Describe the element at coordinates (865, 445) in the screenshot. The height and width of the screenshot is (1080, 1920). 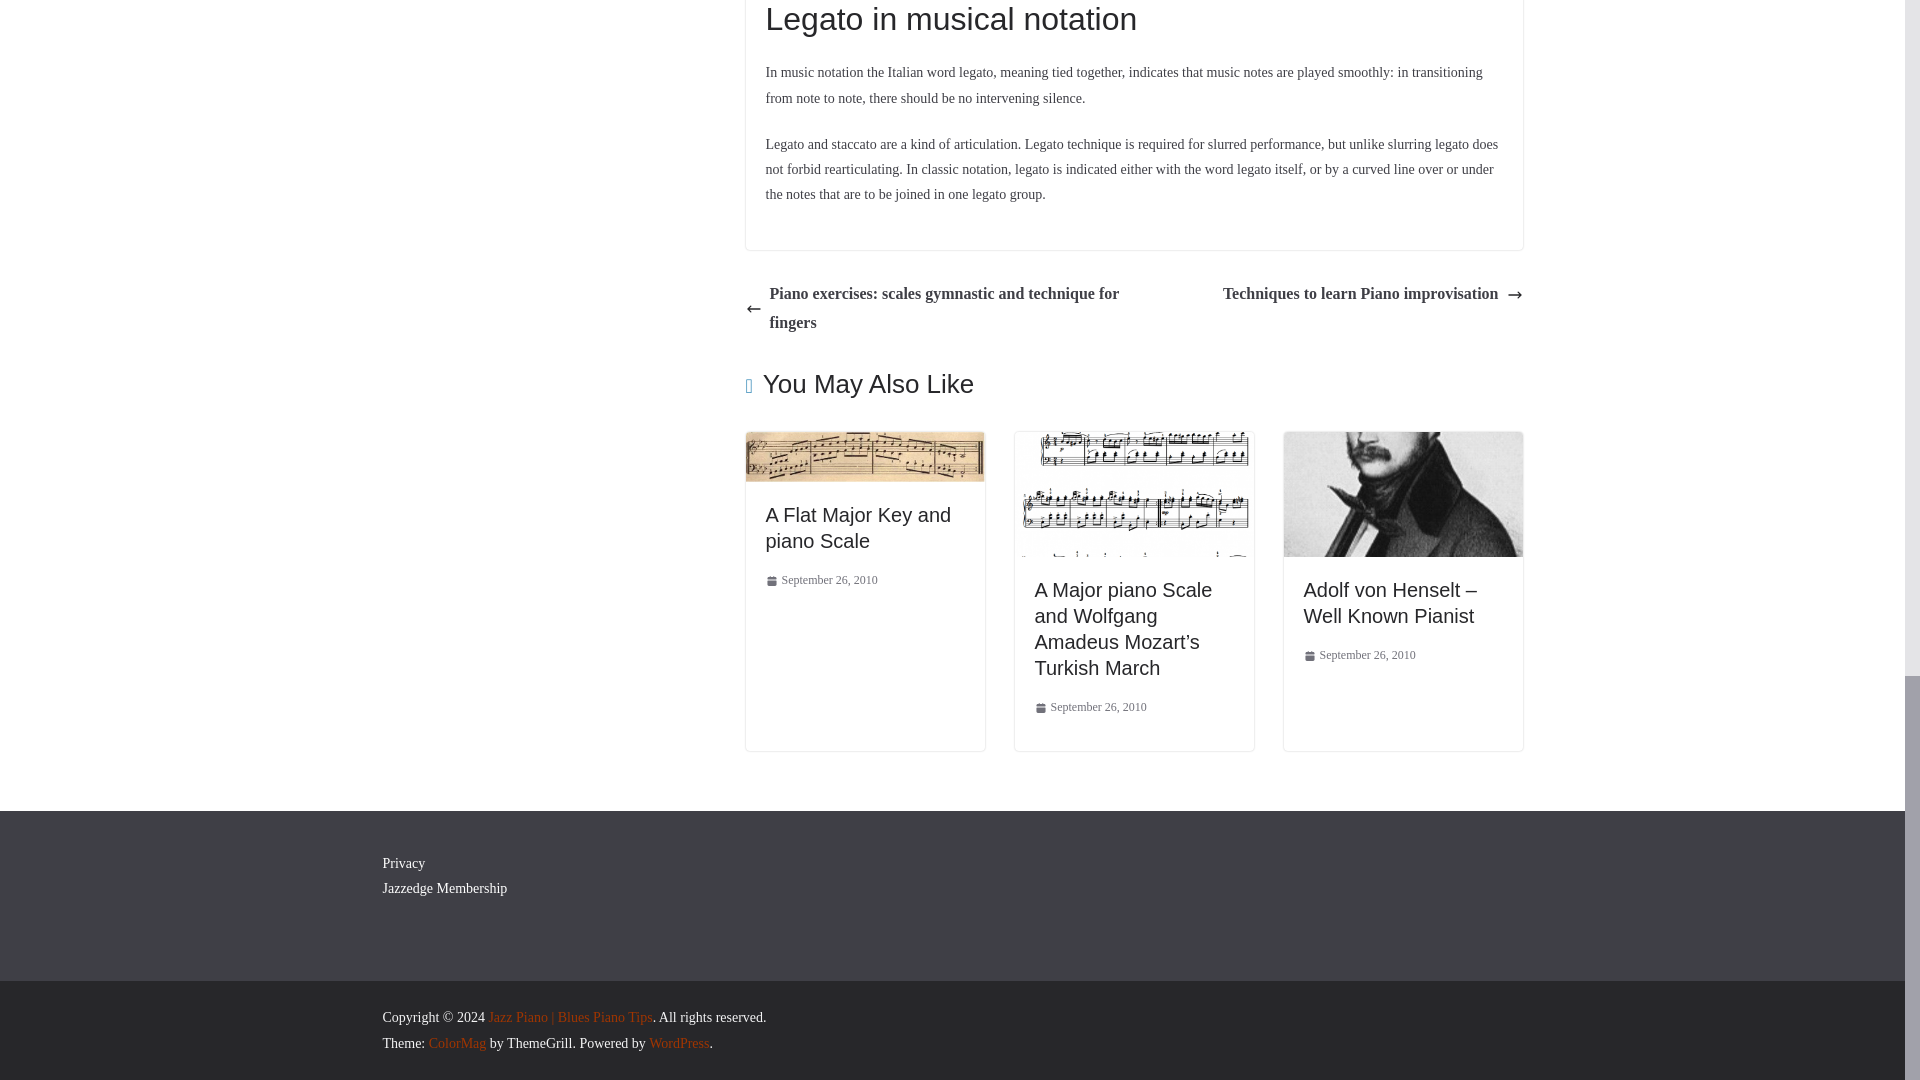
I see `A Flat Major Key and piano Scale` at that location.